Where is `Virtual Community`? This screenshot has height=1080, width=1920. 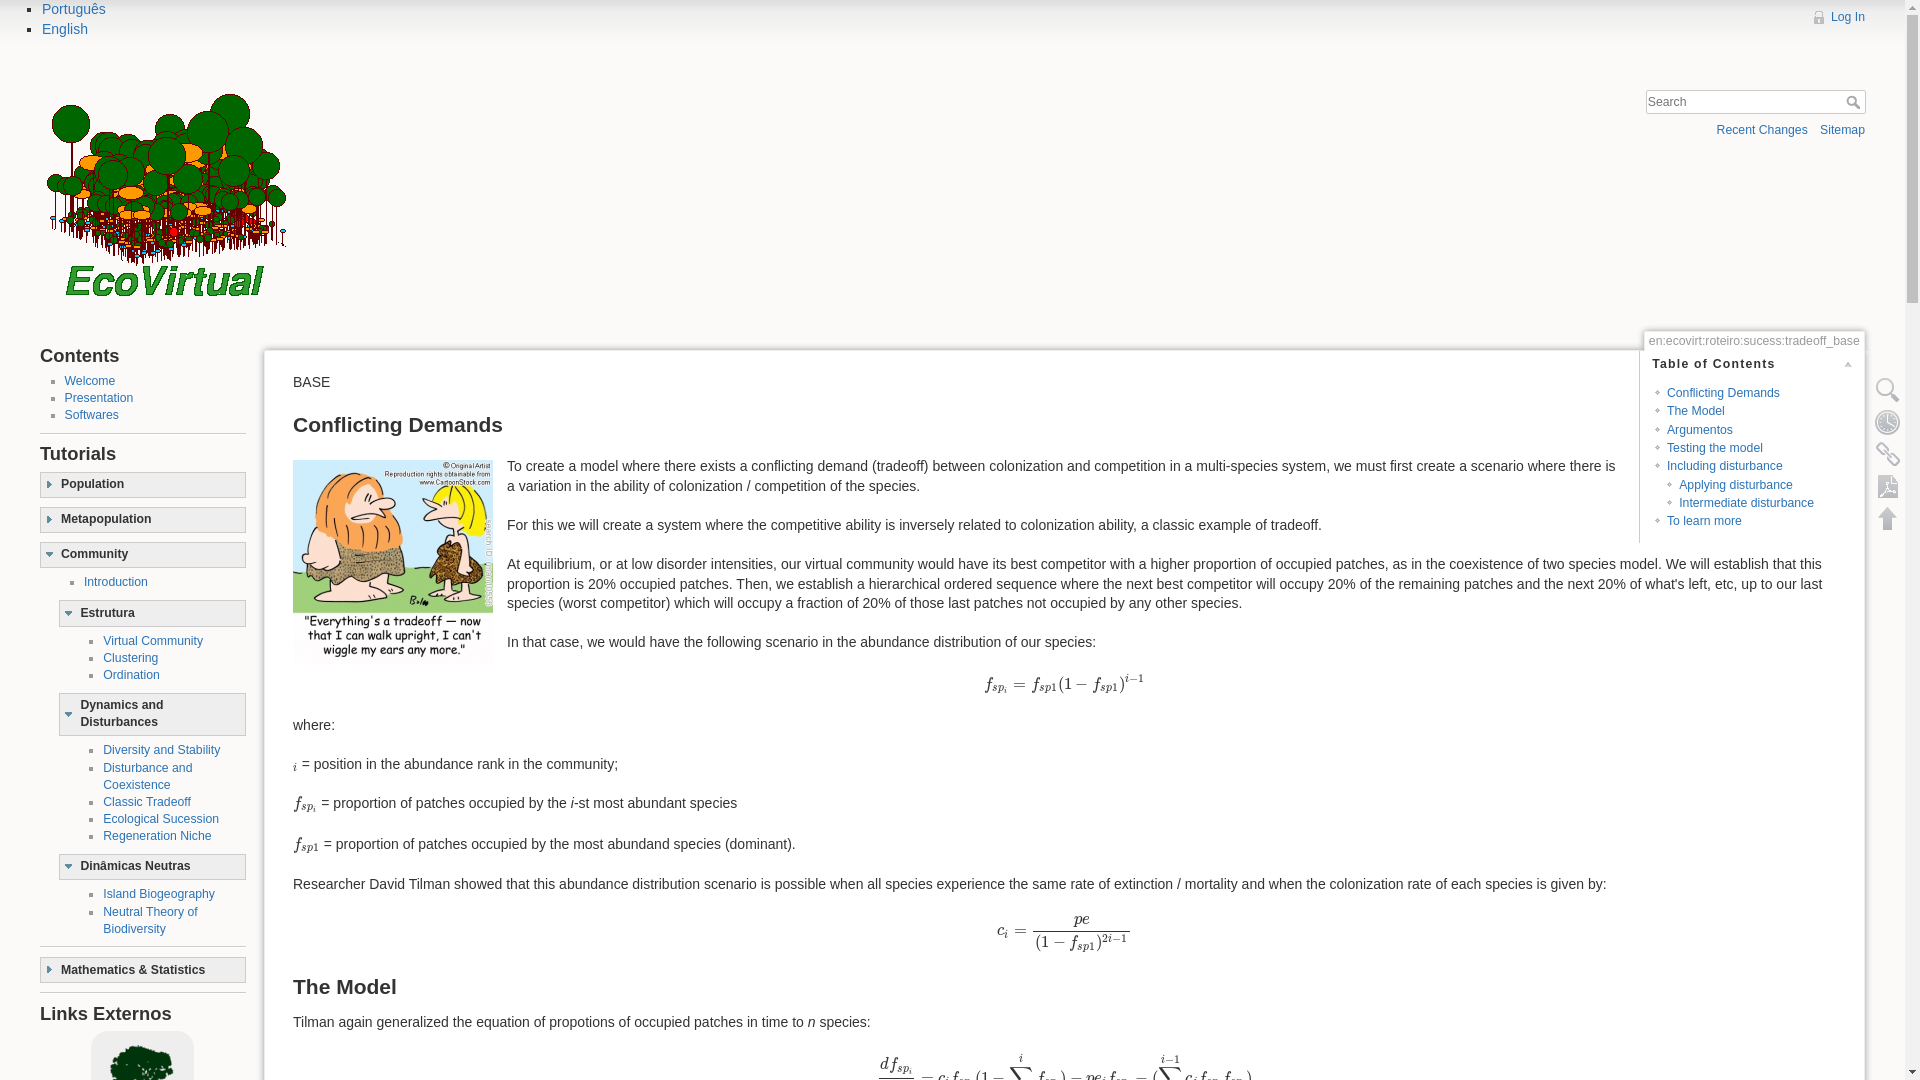
Virtual Community is located at coordinates (153, 641).